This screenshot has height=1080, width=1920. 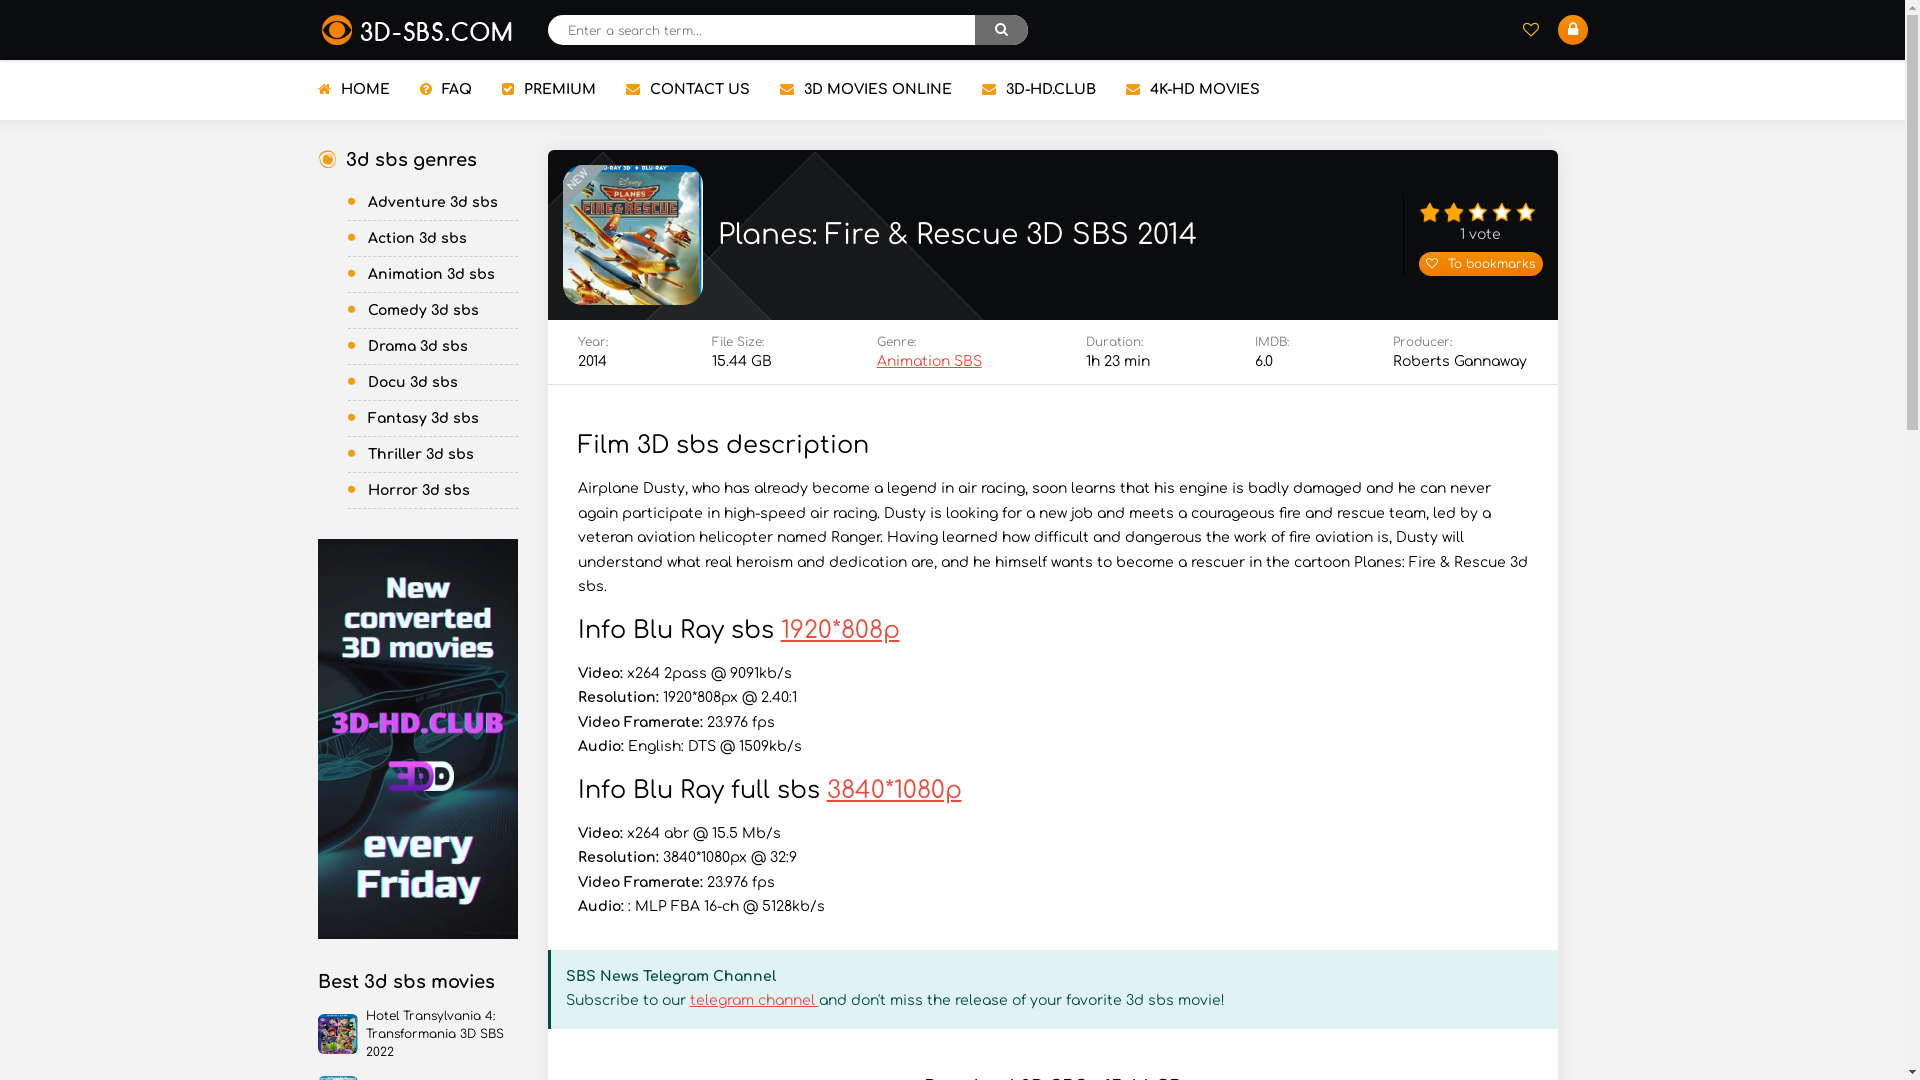 I want to click on 3840*1080p, so click(x=894, y=790).